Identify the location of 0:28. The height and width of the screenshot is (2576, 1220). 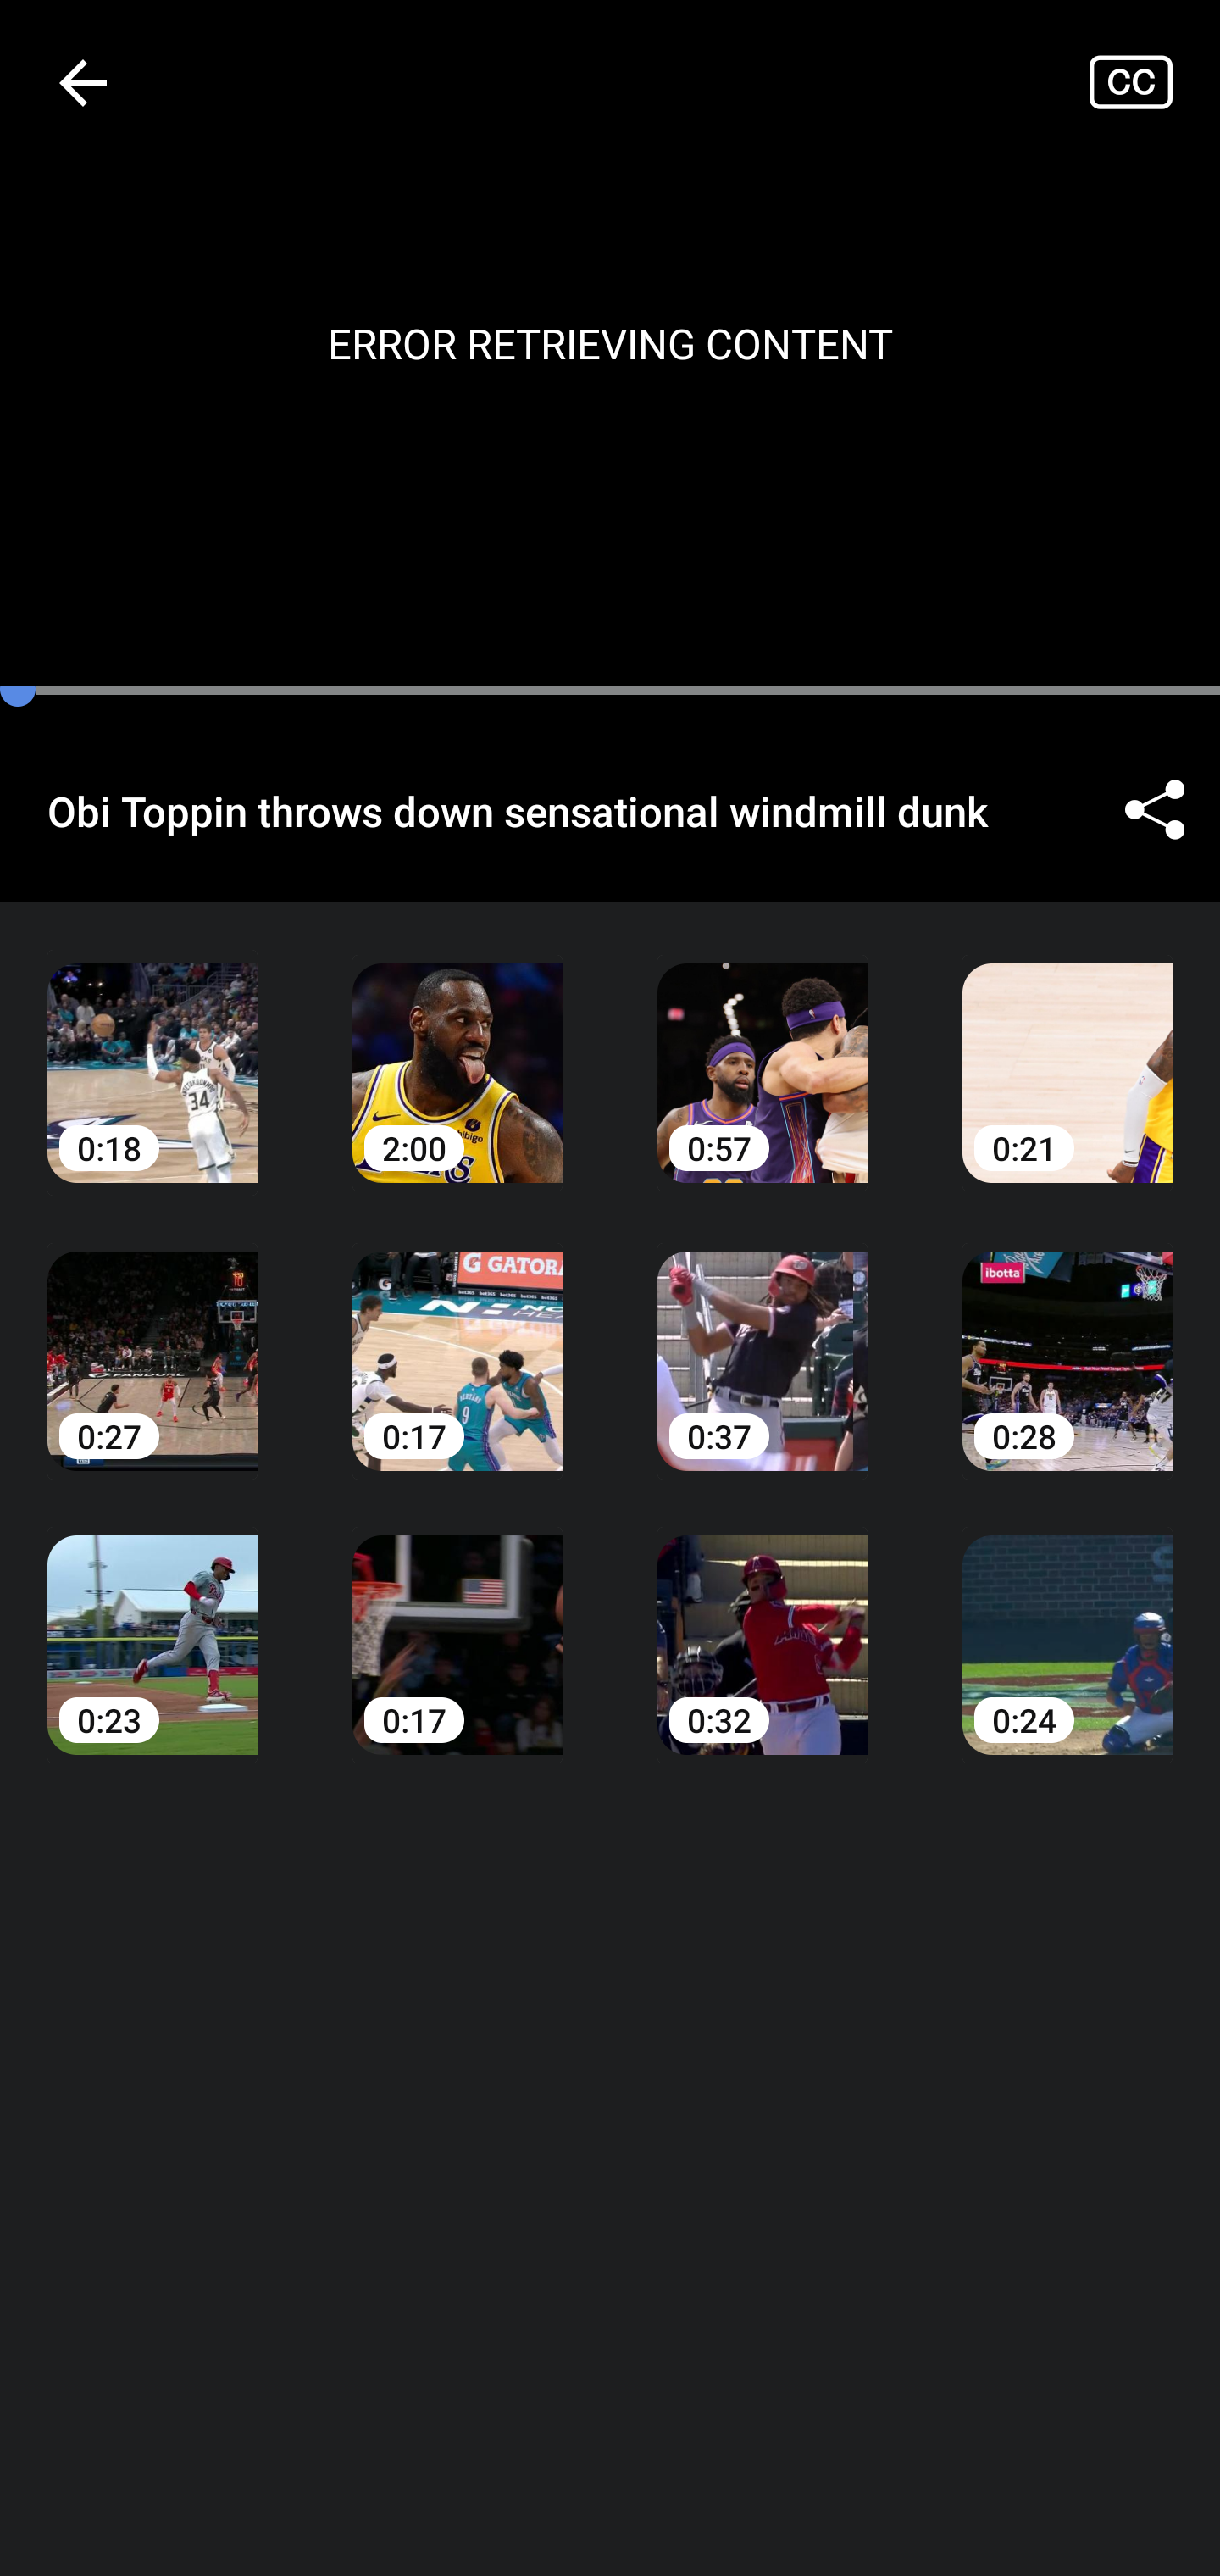
(1067, 1336).